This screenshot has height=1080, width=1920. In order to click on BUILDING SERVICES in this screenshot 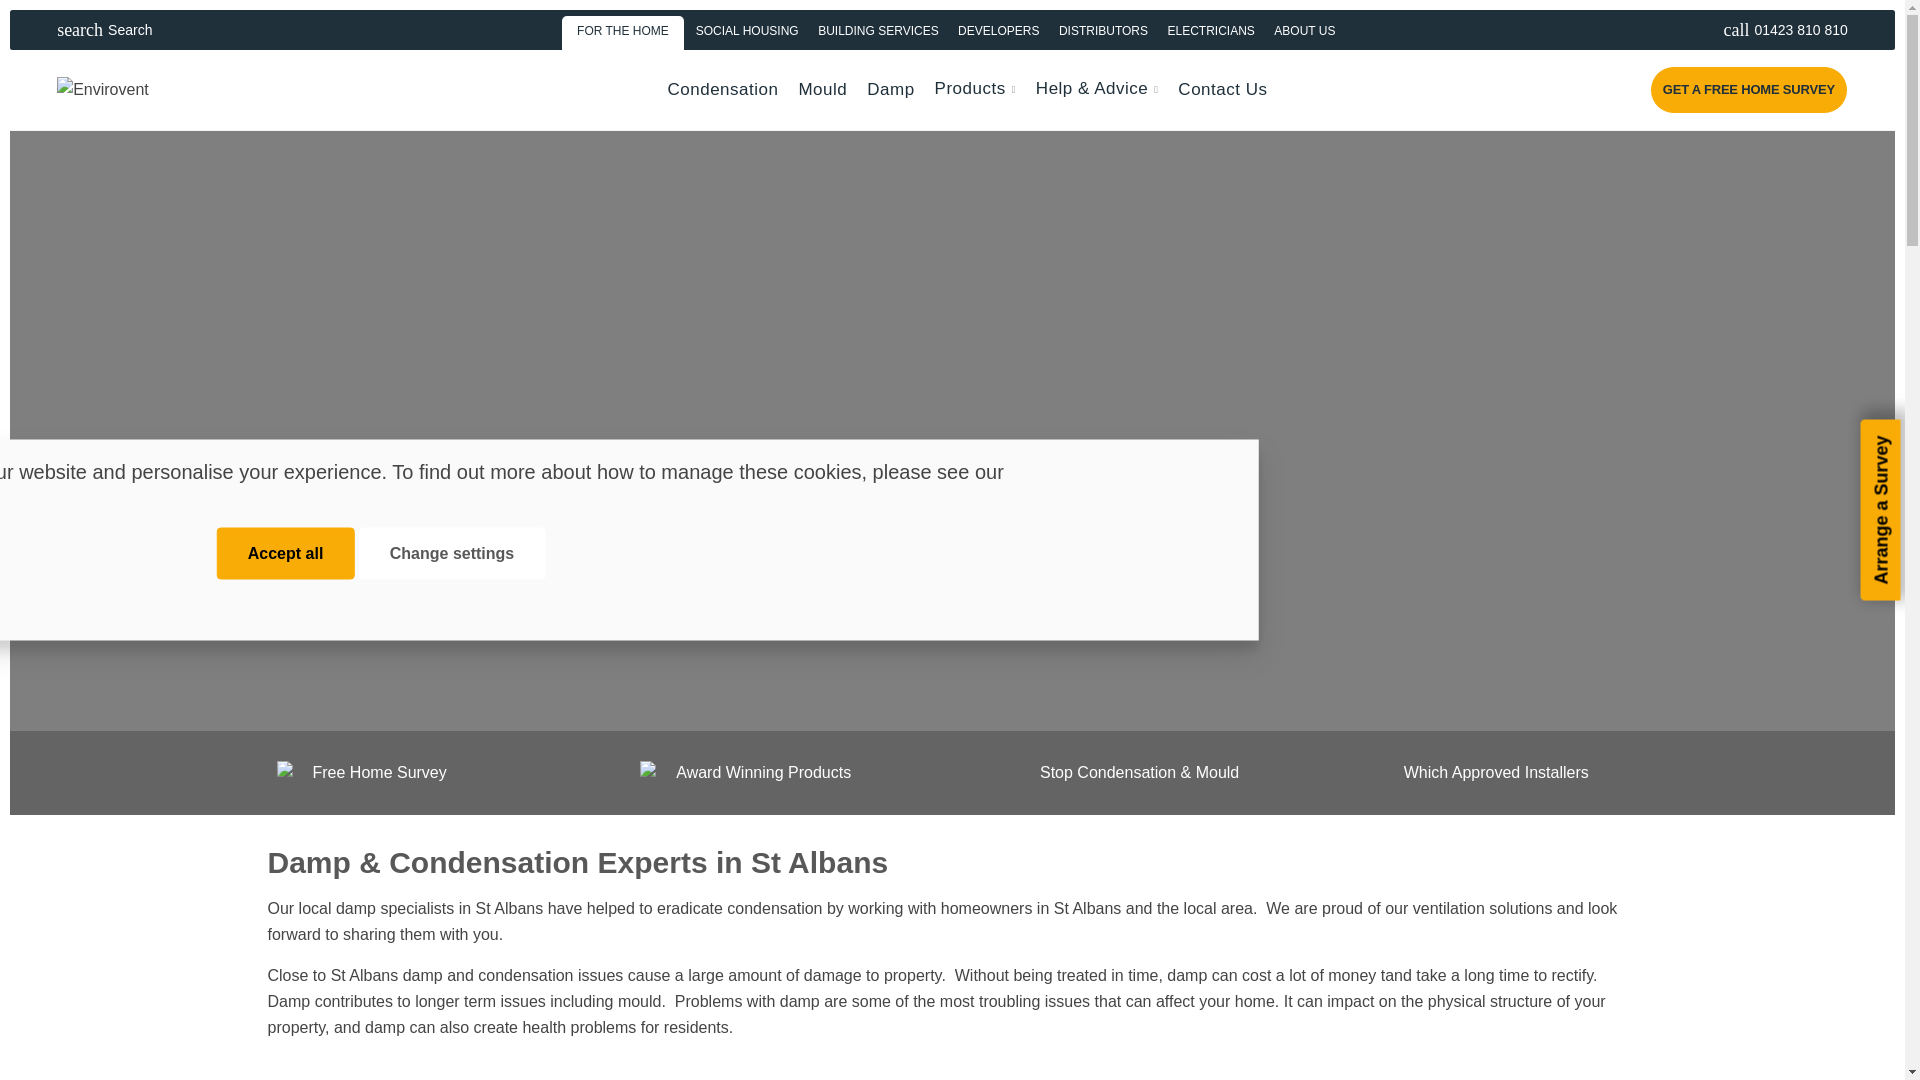, I will do `click(624, 29)`.